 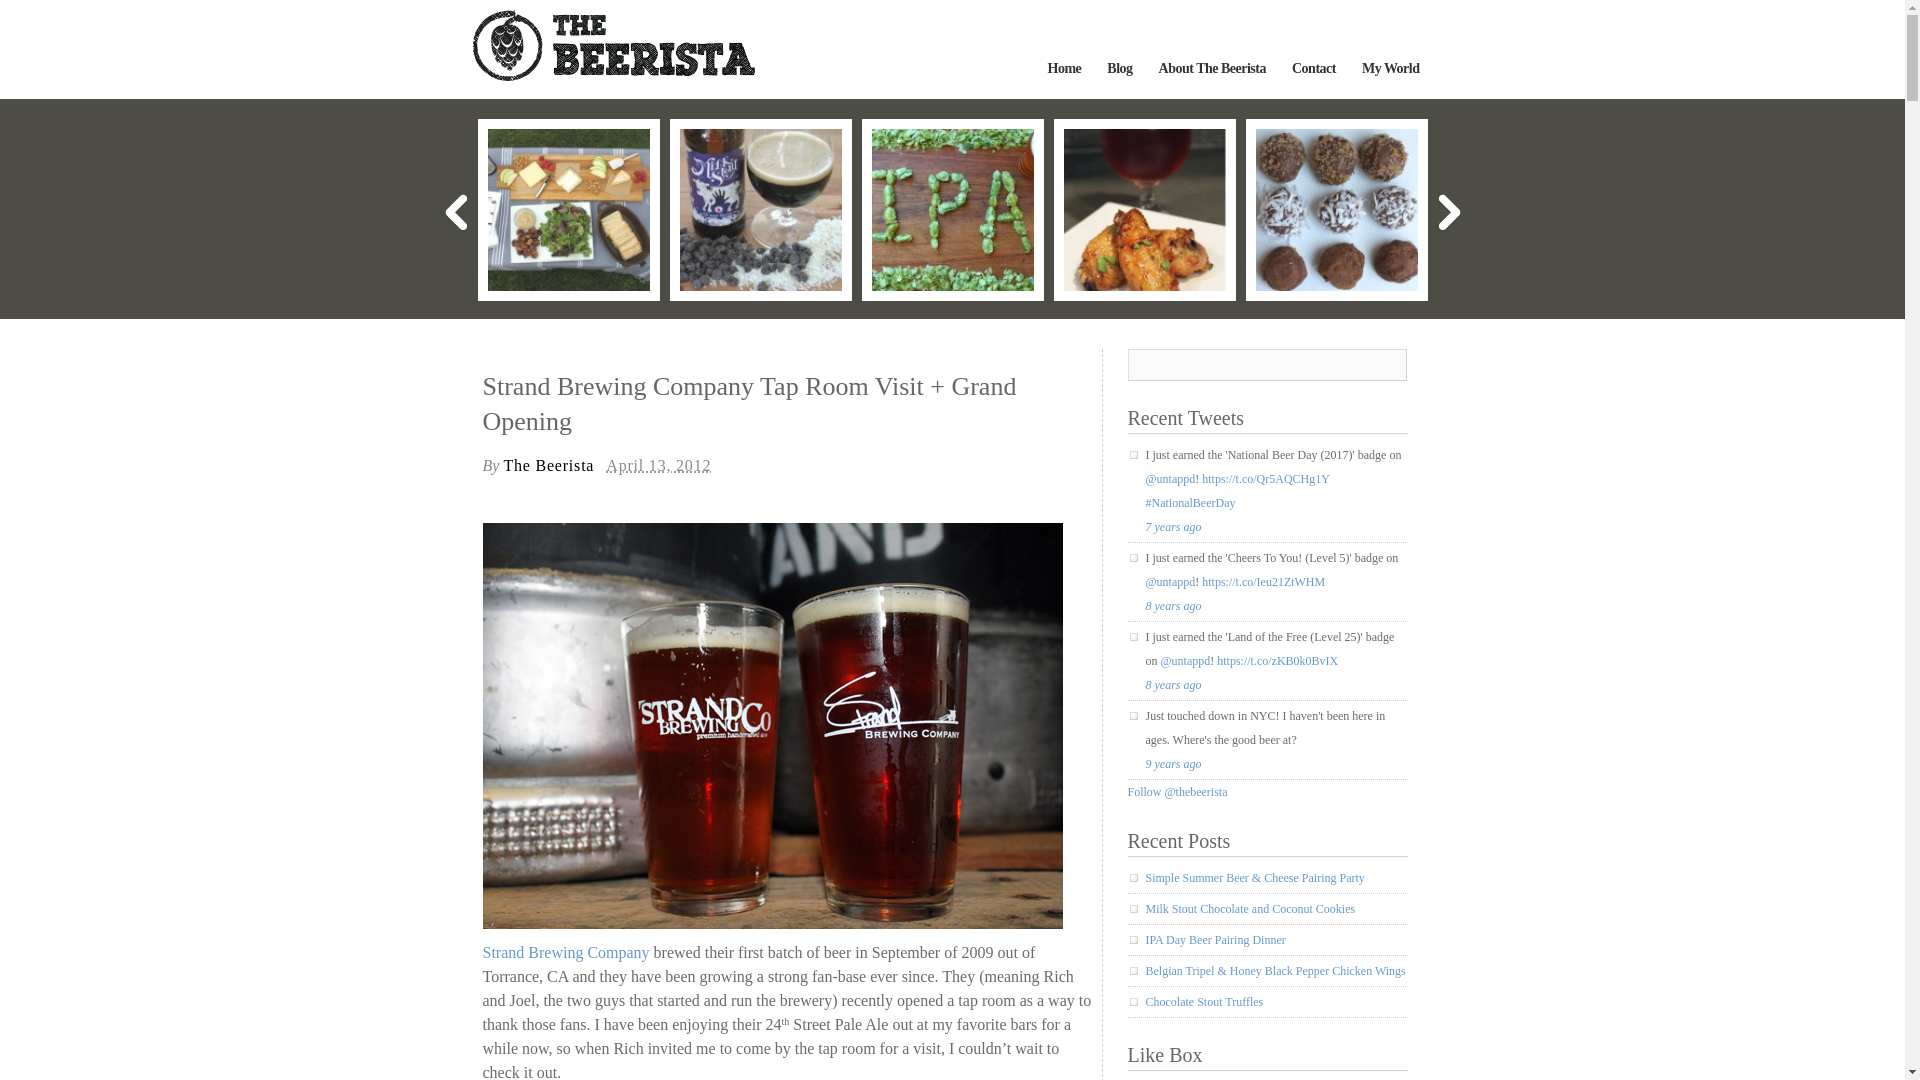 What do you see at coordinates (760, 209) in the screenshot?
I see `Milk Stout Chocolate and Coconut Cookies` at bounding box center [760, 209].